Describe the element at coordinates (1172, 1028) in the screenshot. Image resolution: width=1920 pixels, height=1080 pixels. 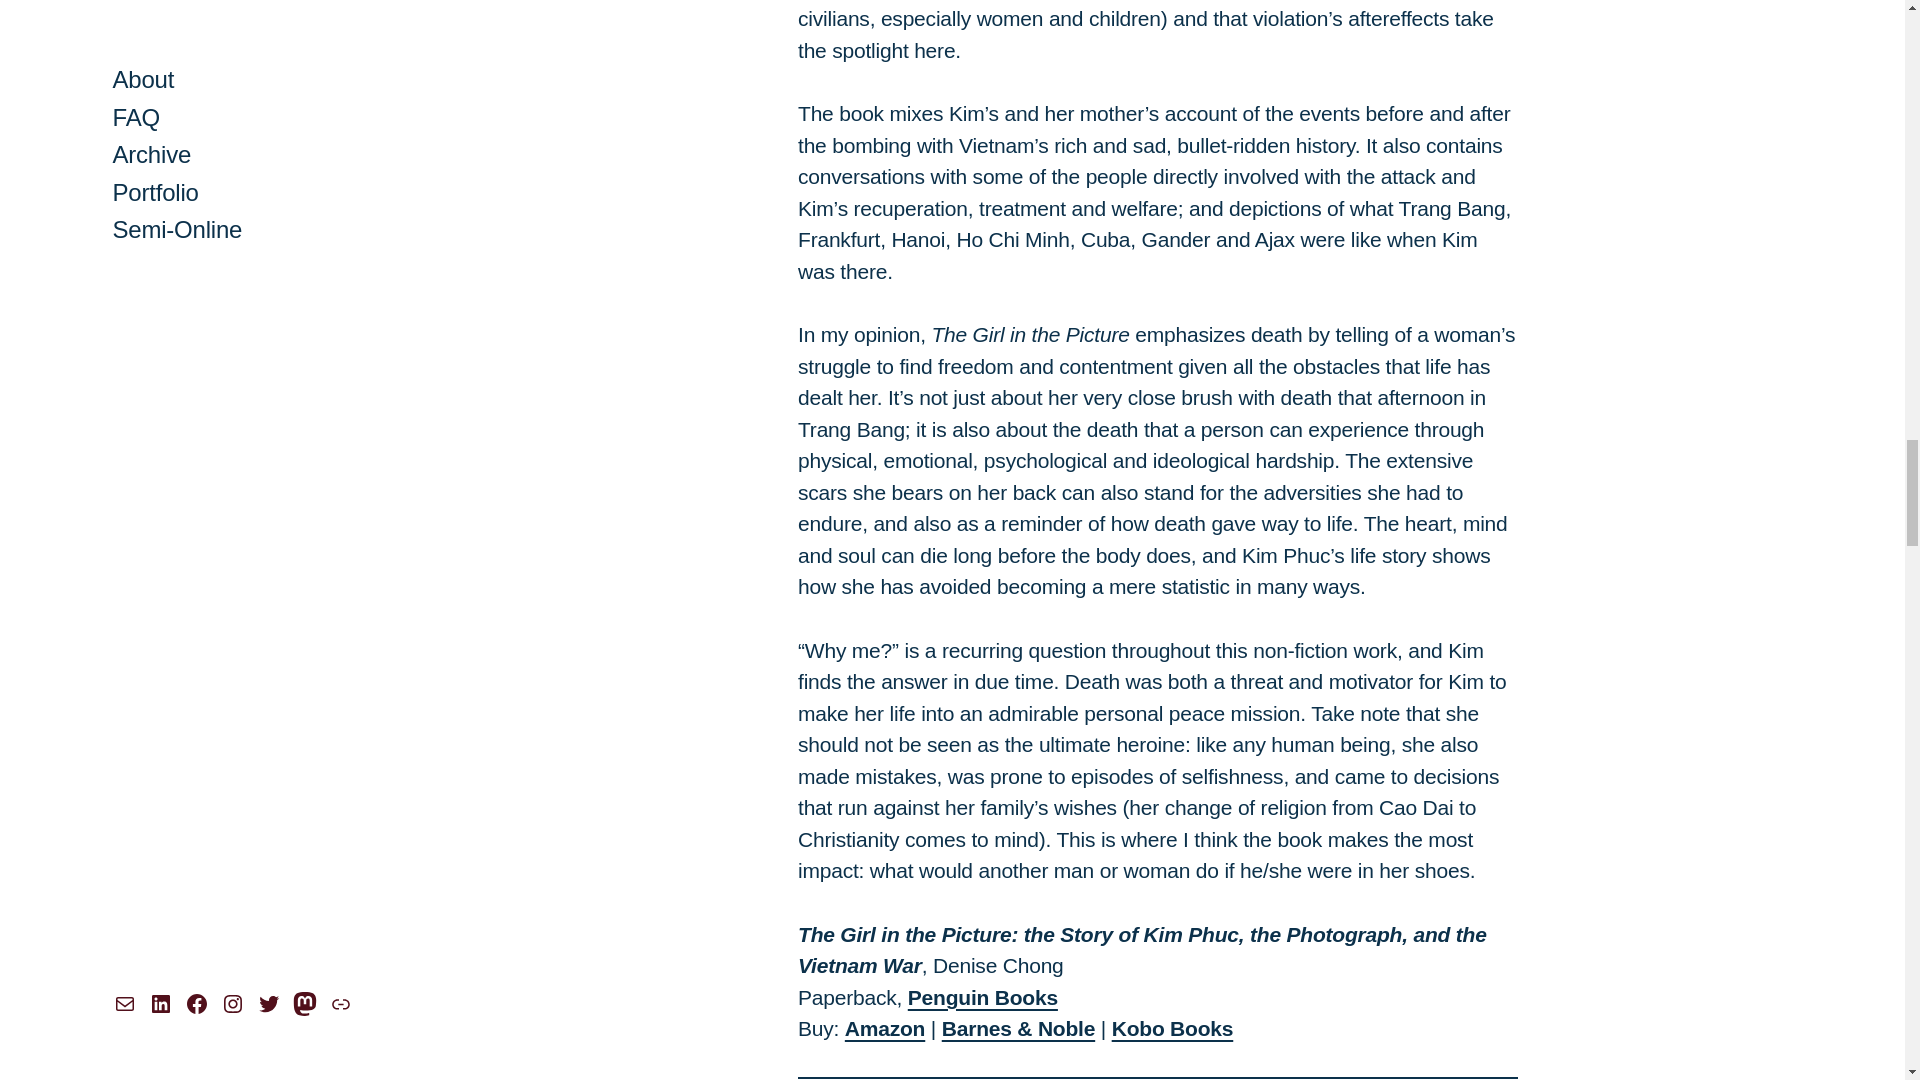
I see `Kobo Books` at that location.